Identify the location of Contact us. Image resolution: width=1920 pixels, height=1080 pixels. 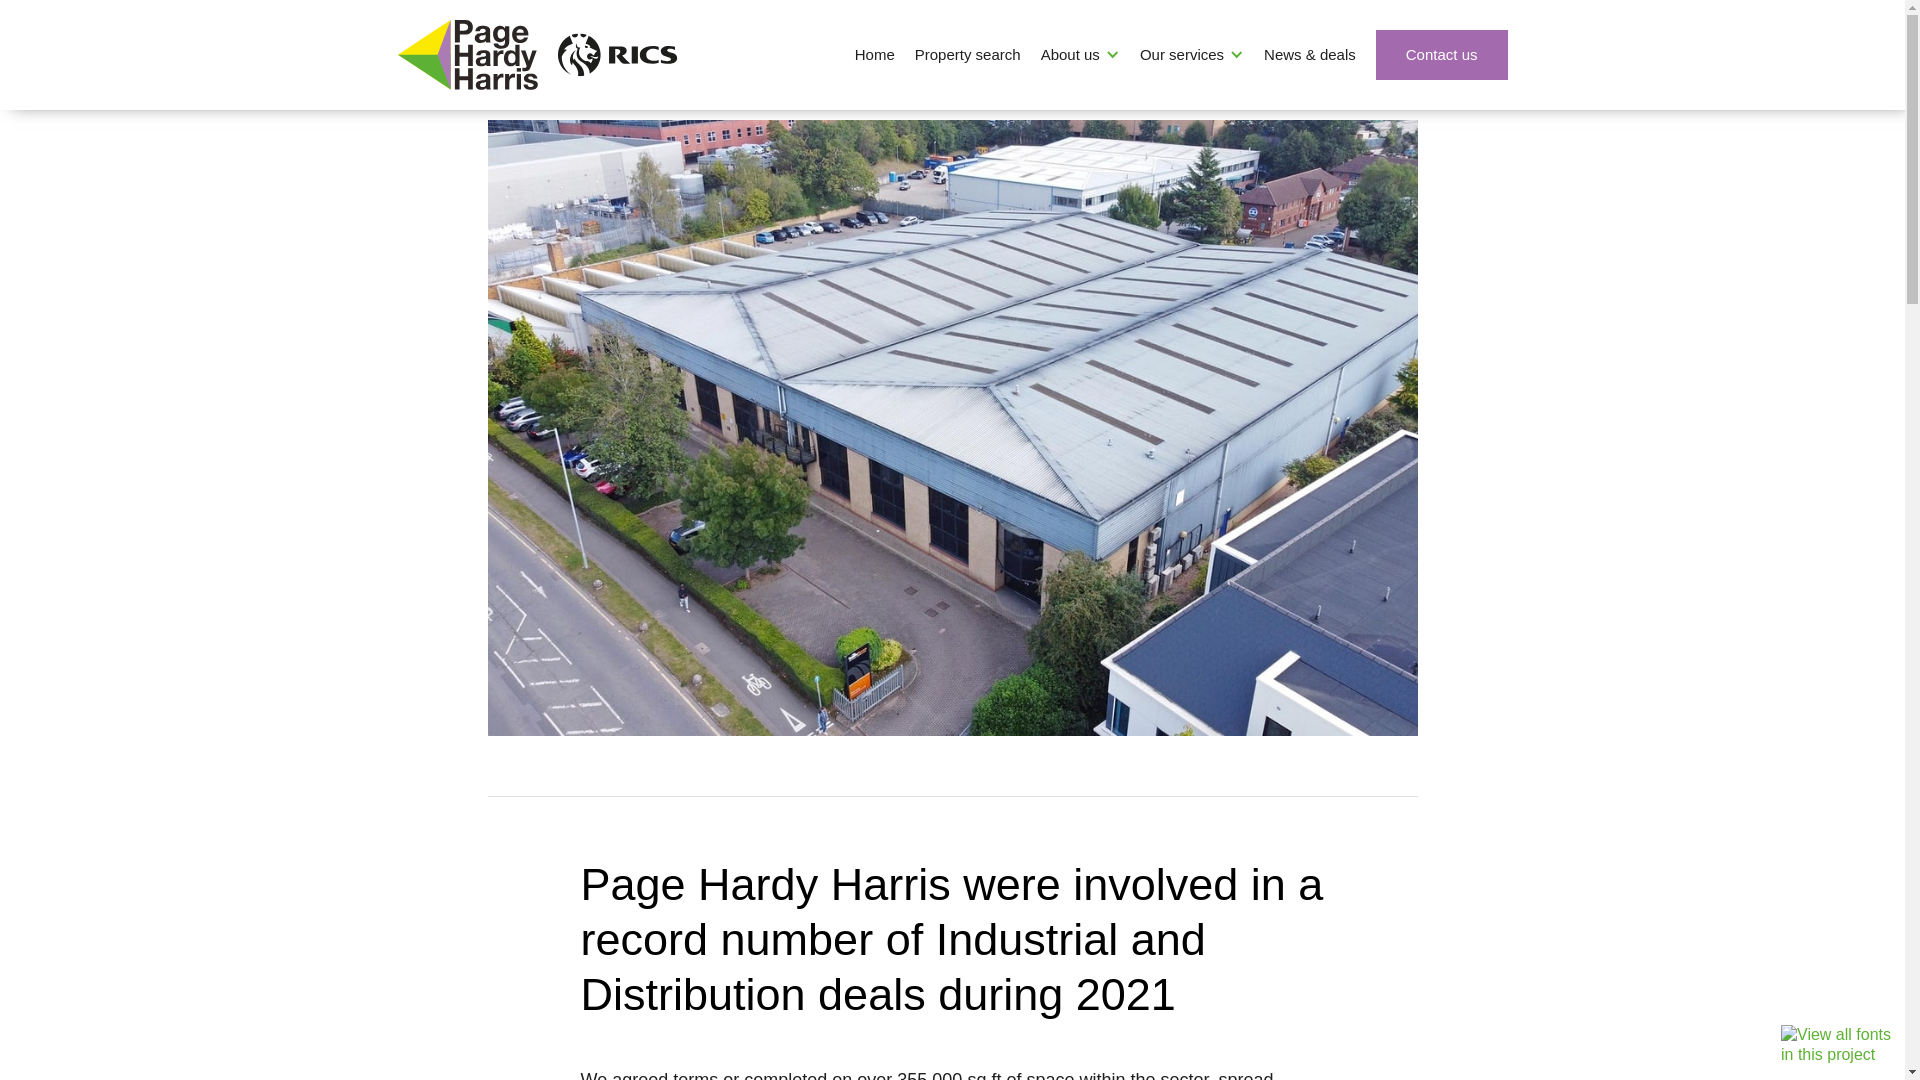
(1442, 54).